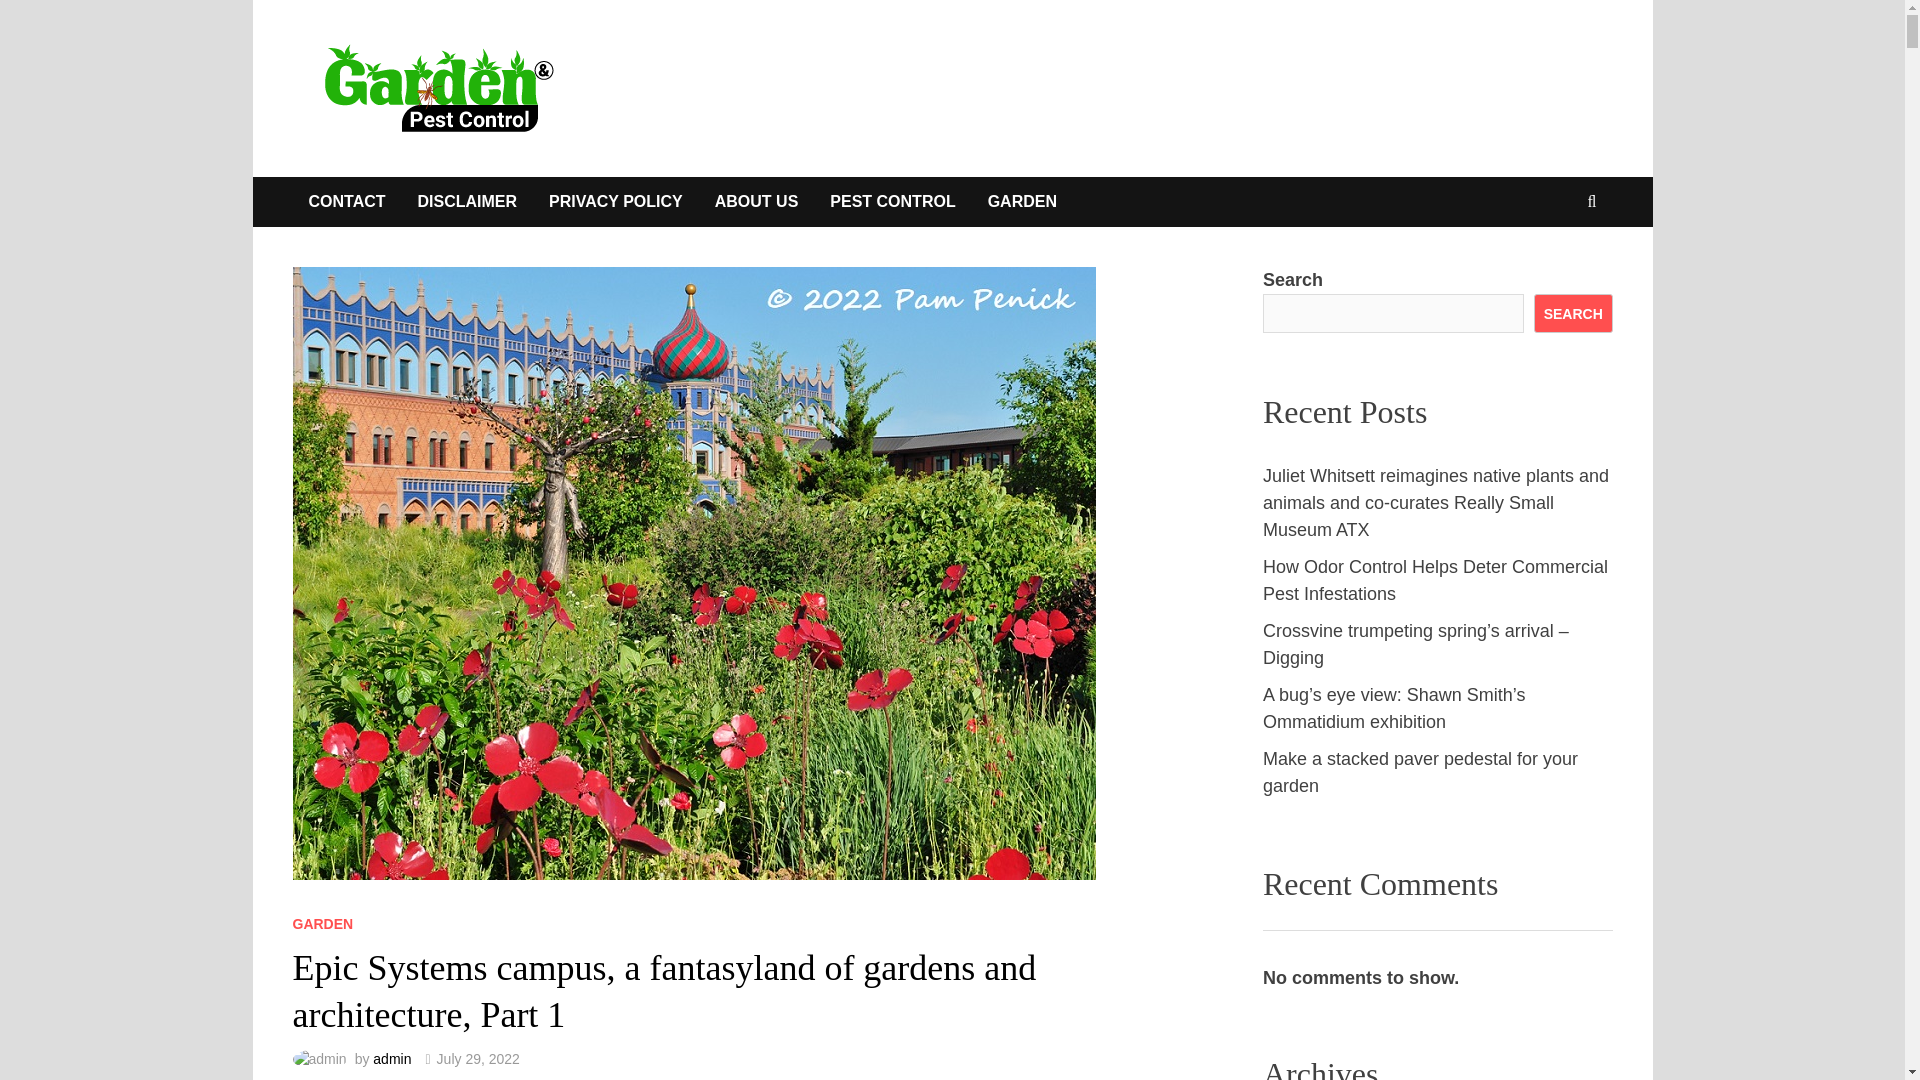 Image resolution: width=1920 pixels, height=1080 pixels. I want to click on CONTACT, so click(346, 202).